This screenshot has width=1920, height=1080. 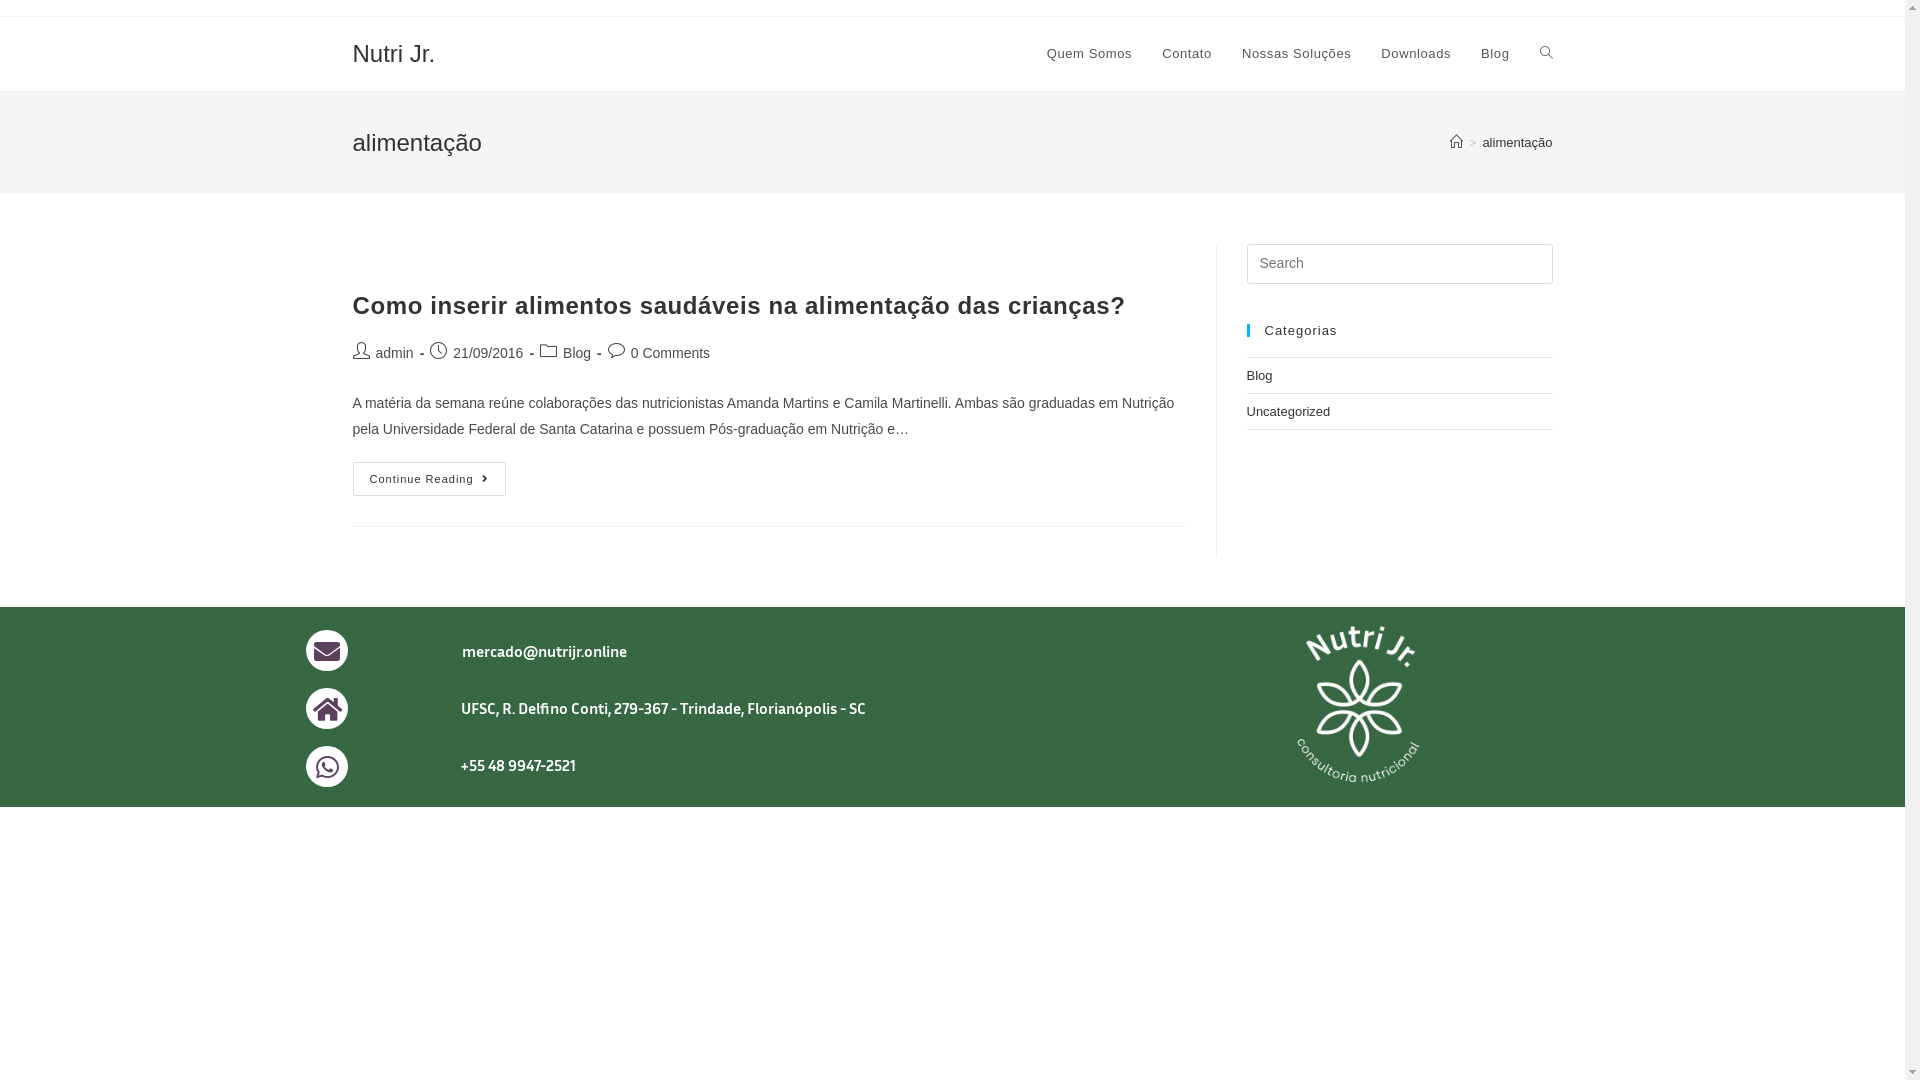 I want to click on Nutri Jr., so click(x=394, y=54).